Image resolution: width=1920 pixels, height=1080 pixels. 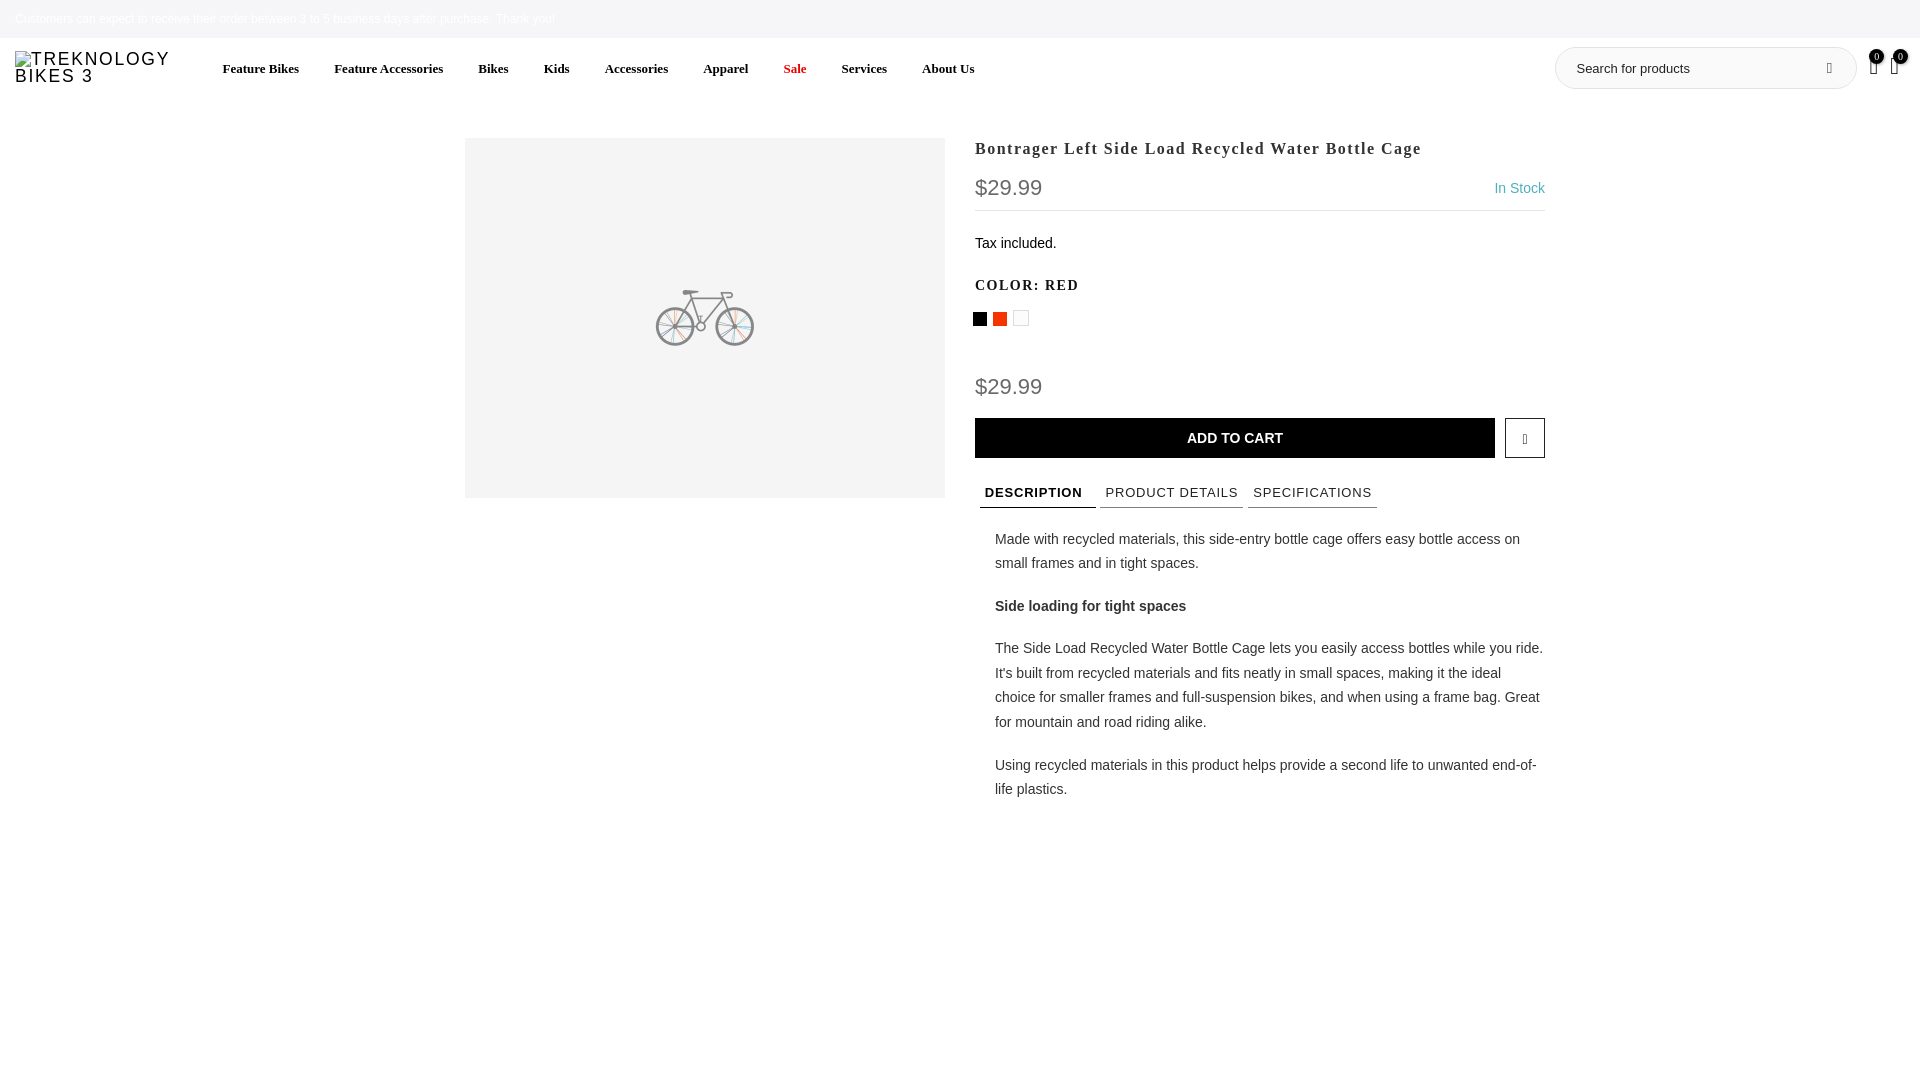 What do you see at coordinates (636, 68) in the screenshot?
I see `Accessories` at bounding box center [636, 68].